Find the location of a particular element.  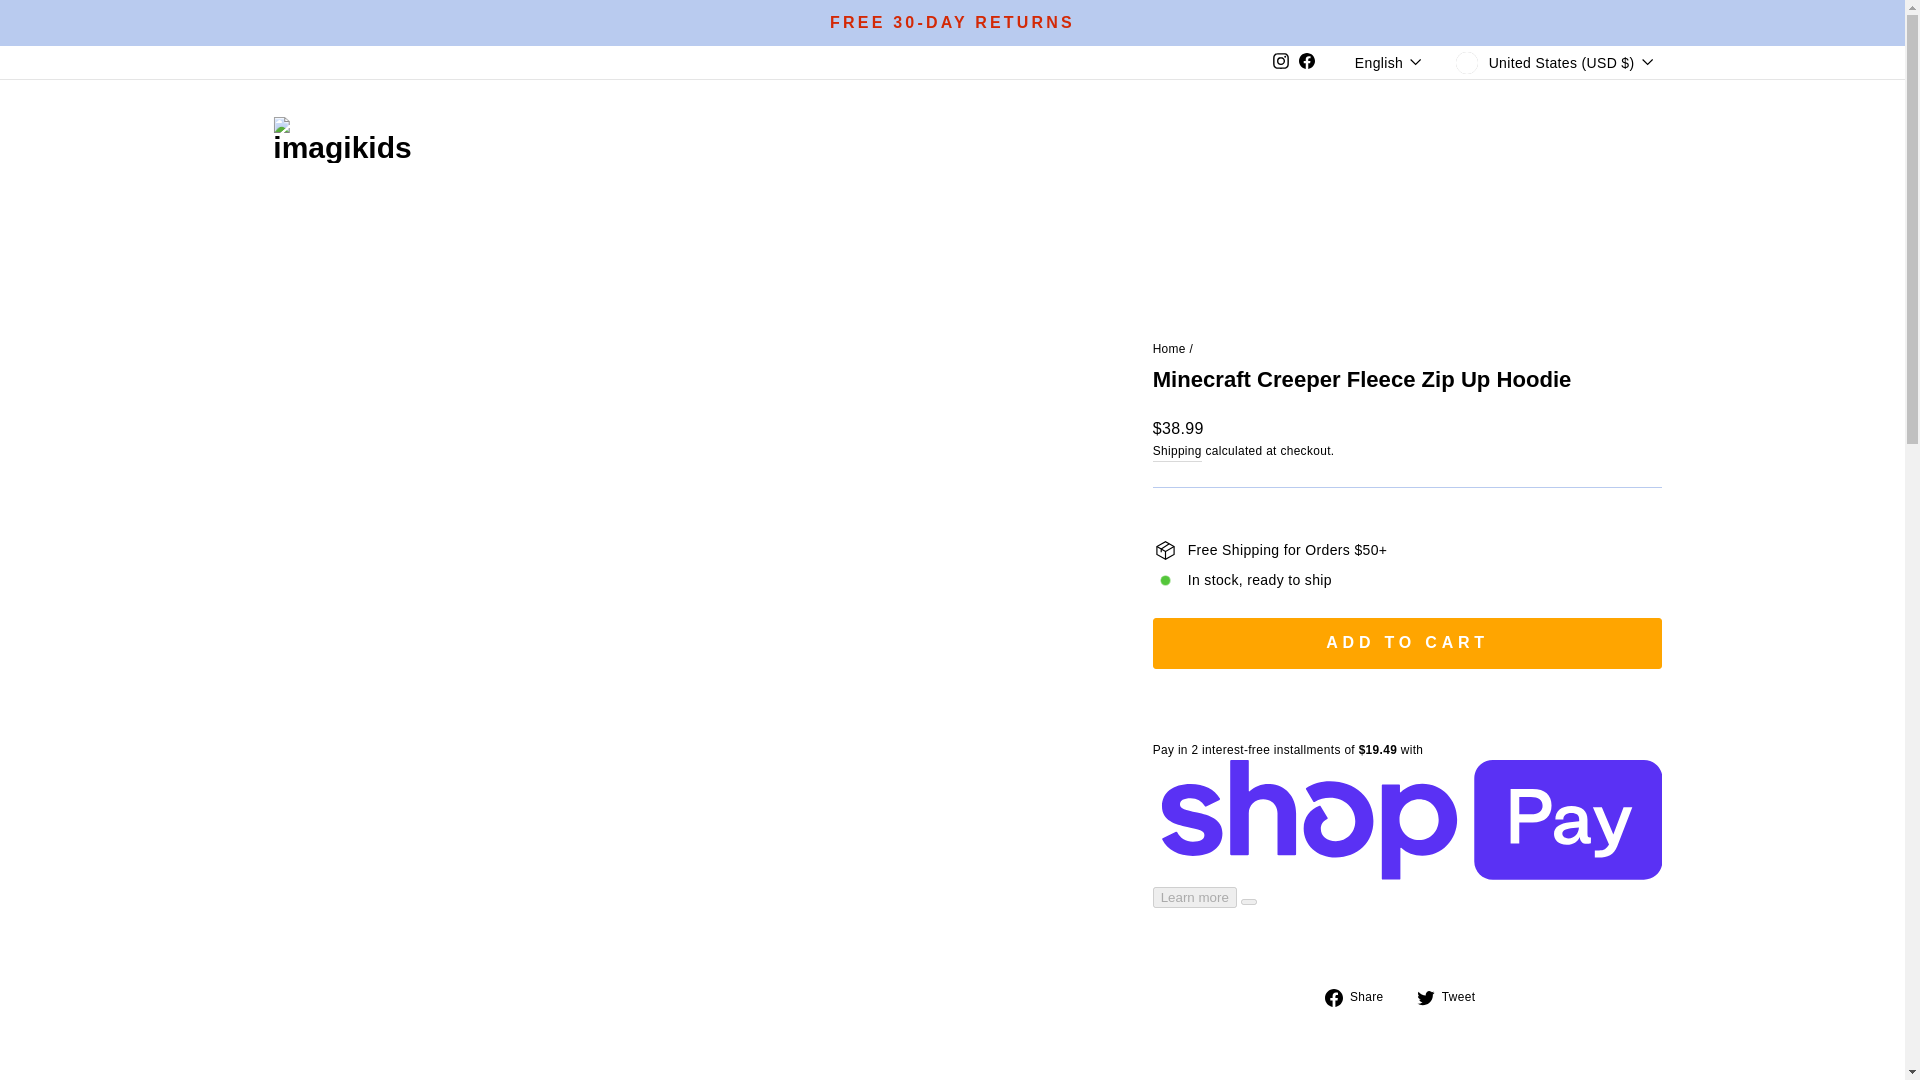

Tweet on Twitter is located at coordinates (1454, 995).